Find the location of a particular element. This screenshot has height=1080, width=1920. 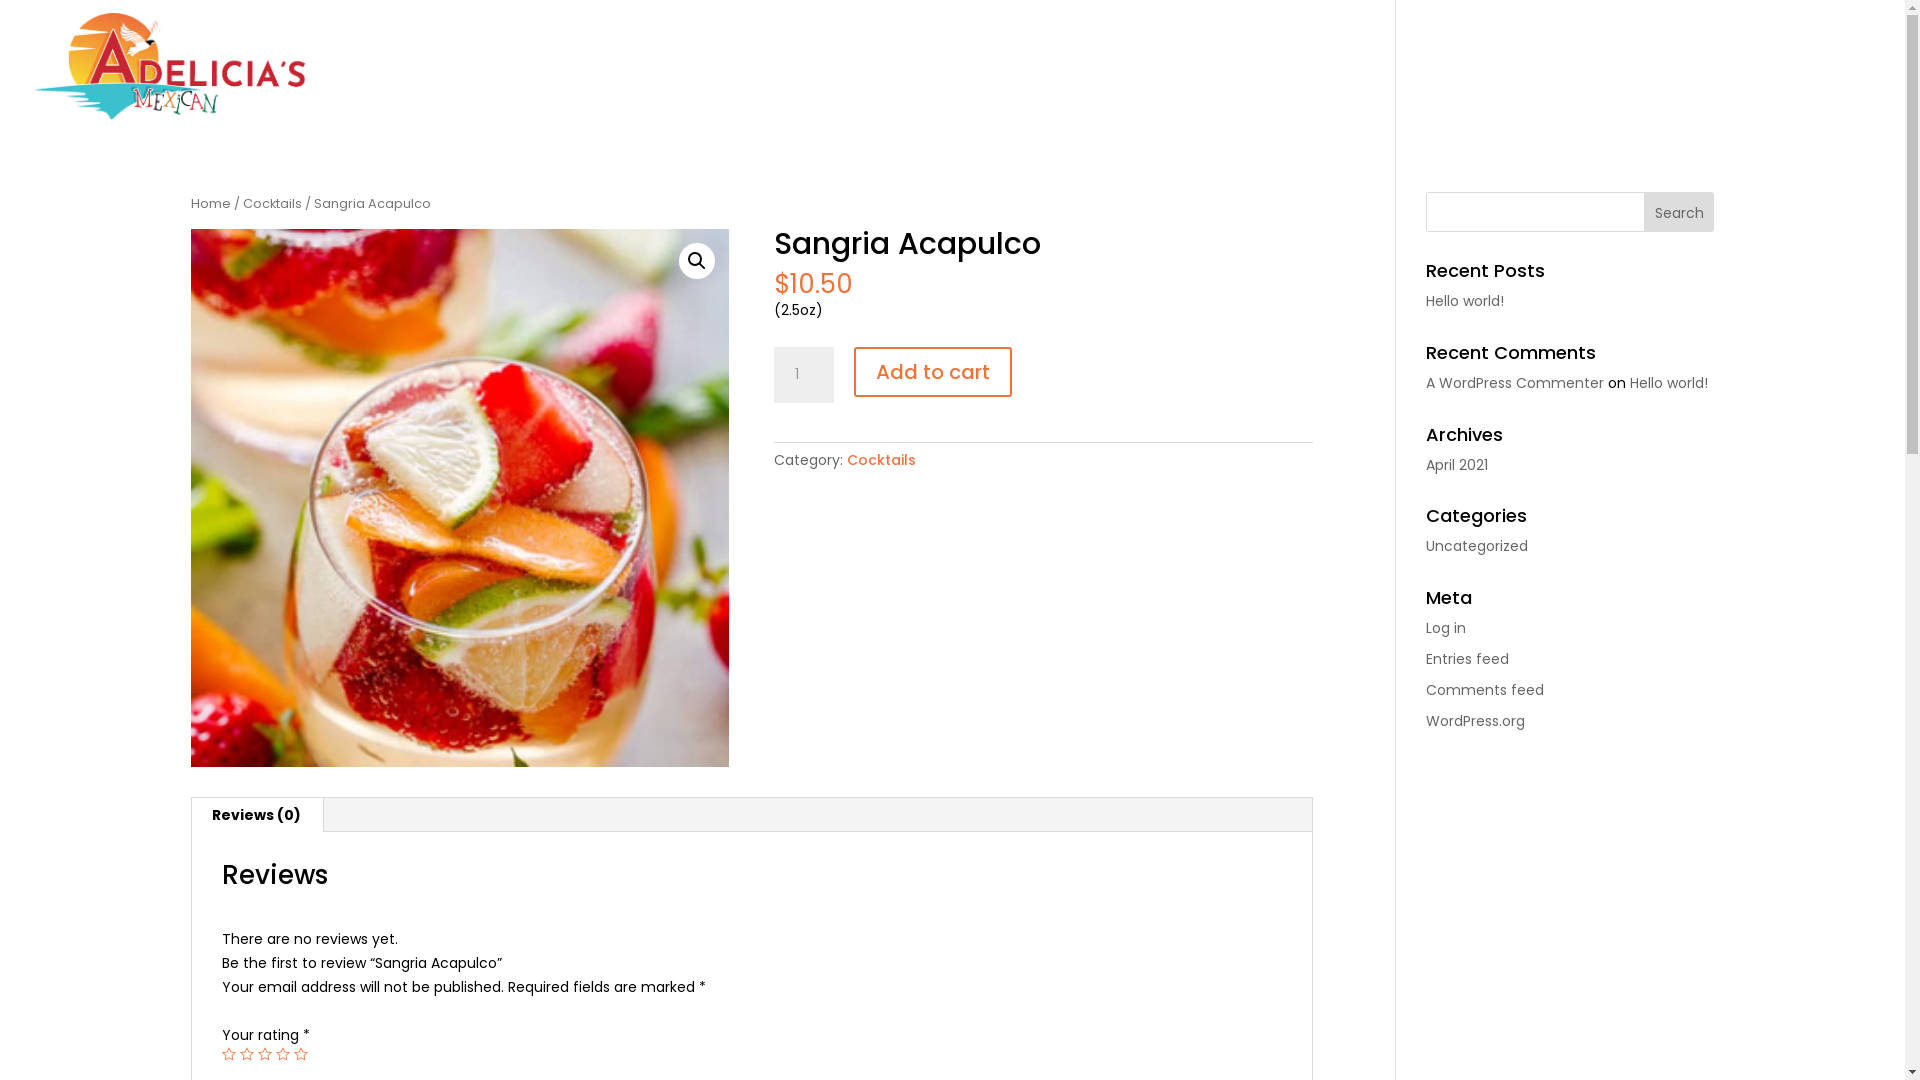

Add to cart is located at coordinates (933, 372).